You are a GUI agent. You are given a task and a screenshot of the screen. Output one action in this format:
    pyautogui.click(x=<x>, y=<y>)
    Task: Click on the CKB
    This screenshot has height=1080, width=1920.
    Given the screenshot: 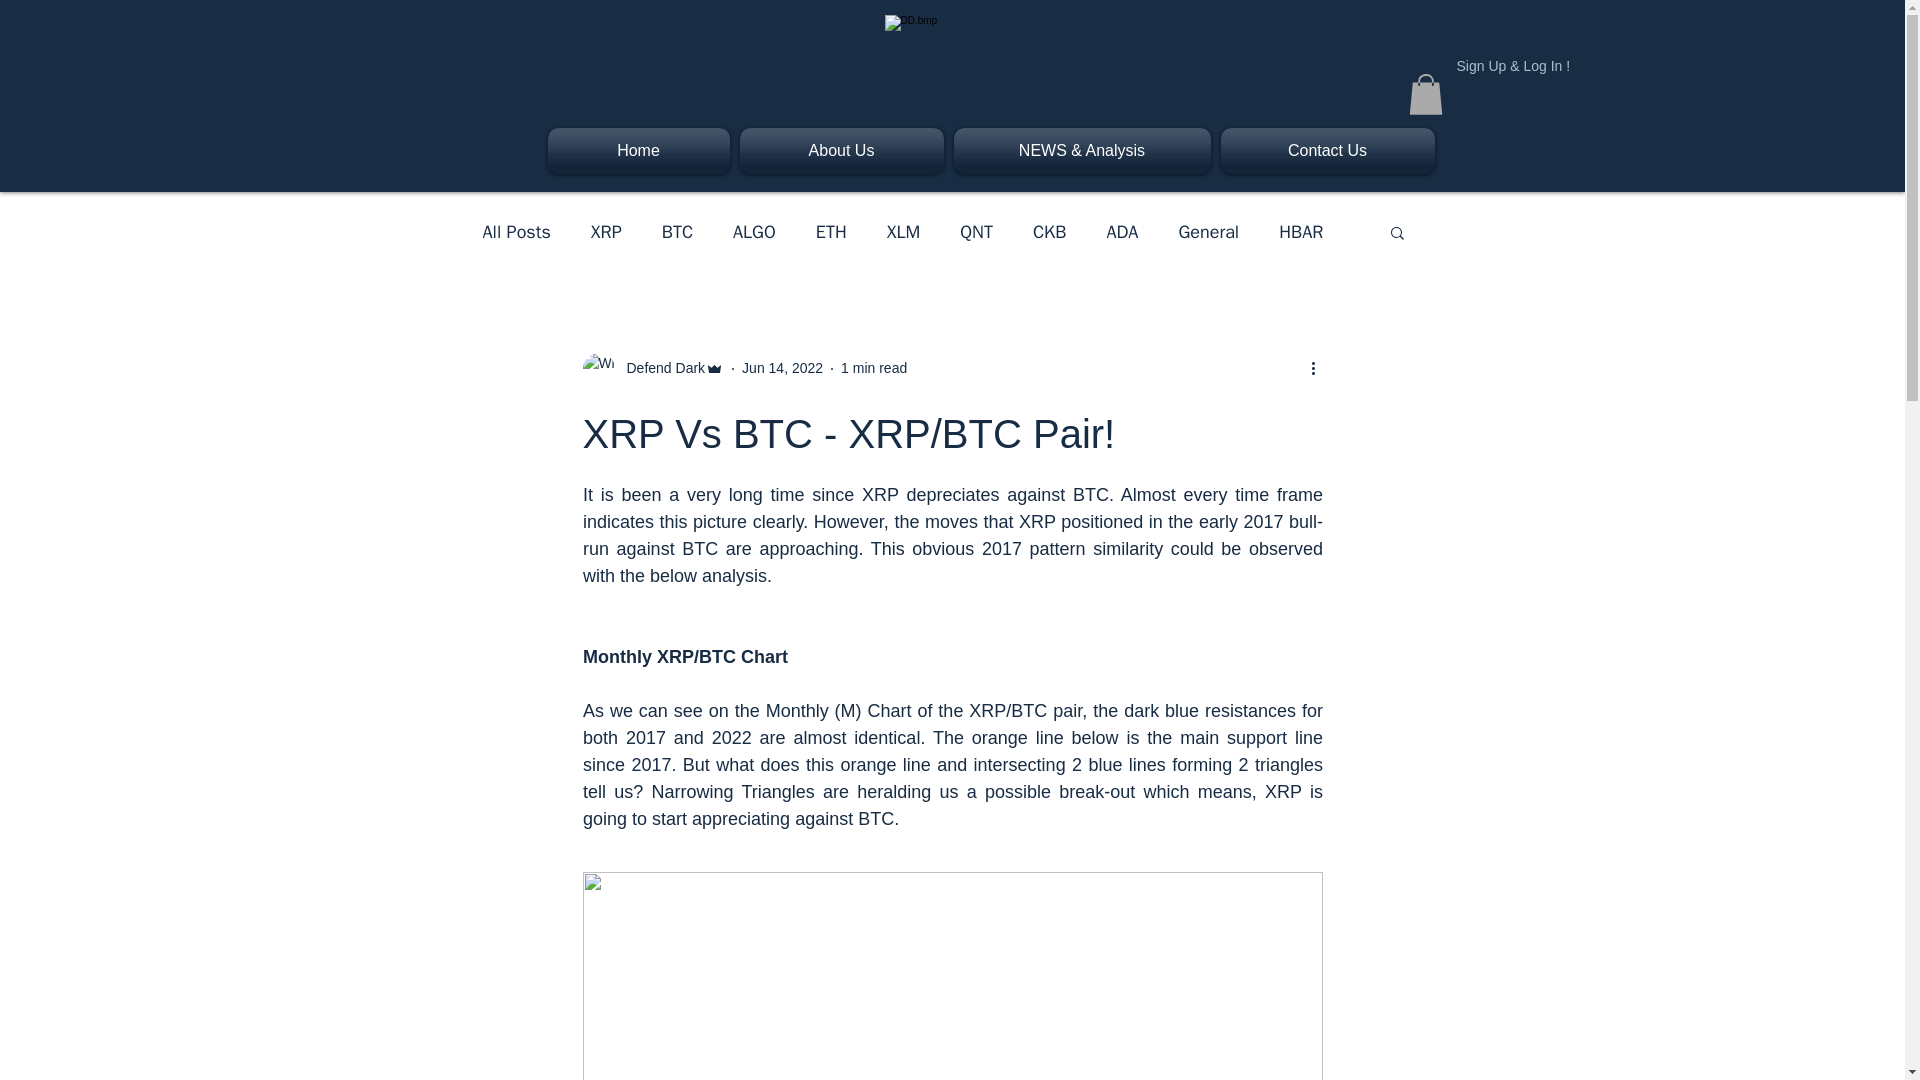 What is the action you would take?
    pyautogui.click(x=1048, y=232)
    